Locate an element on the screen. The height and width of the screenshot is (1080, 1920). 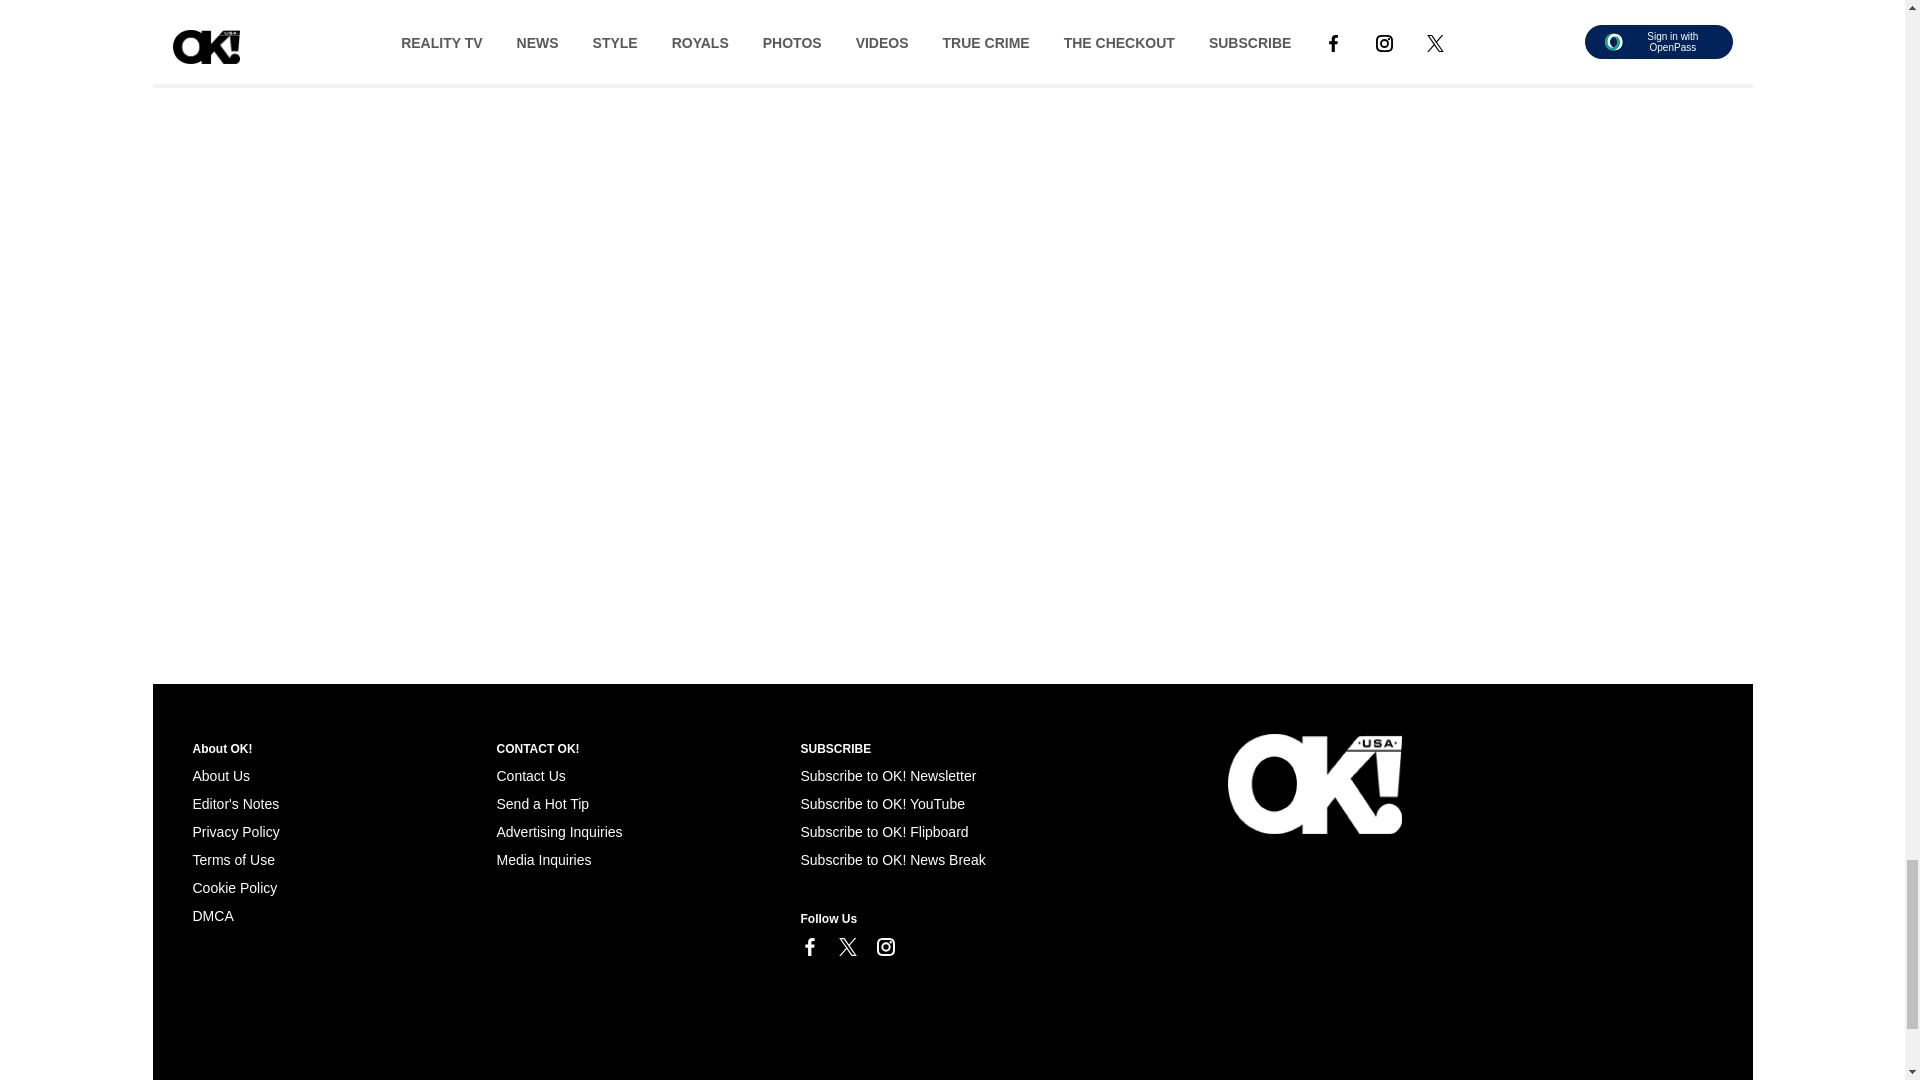
Link to X is located at coordinates (846, 946).